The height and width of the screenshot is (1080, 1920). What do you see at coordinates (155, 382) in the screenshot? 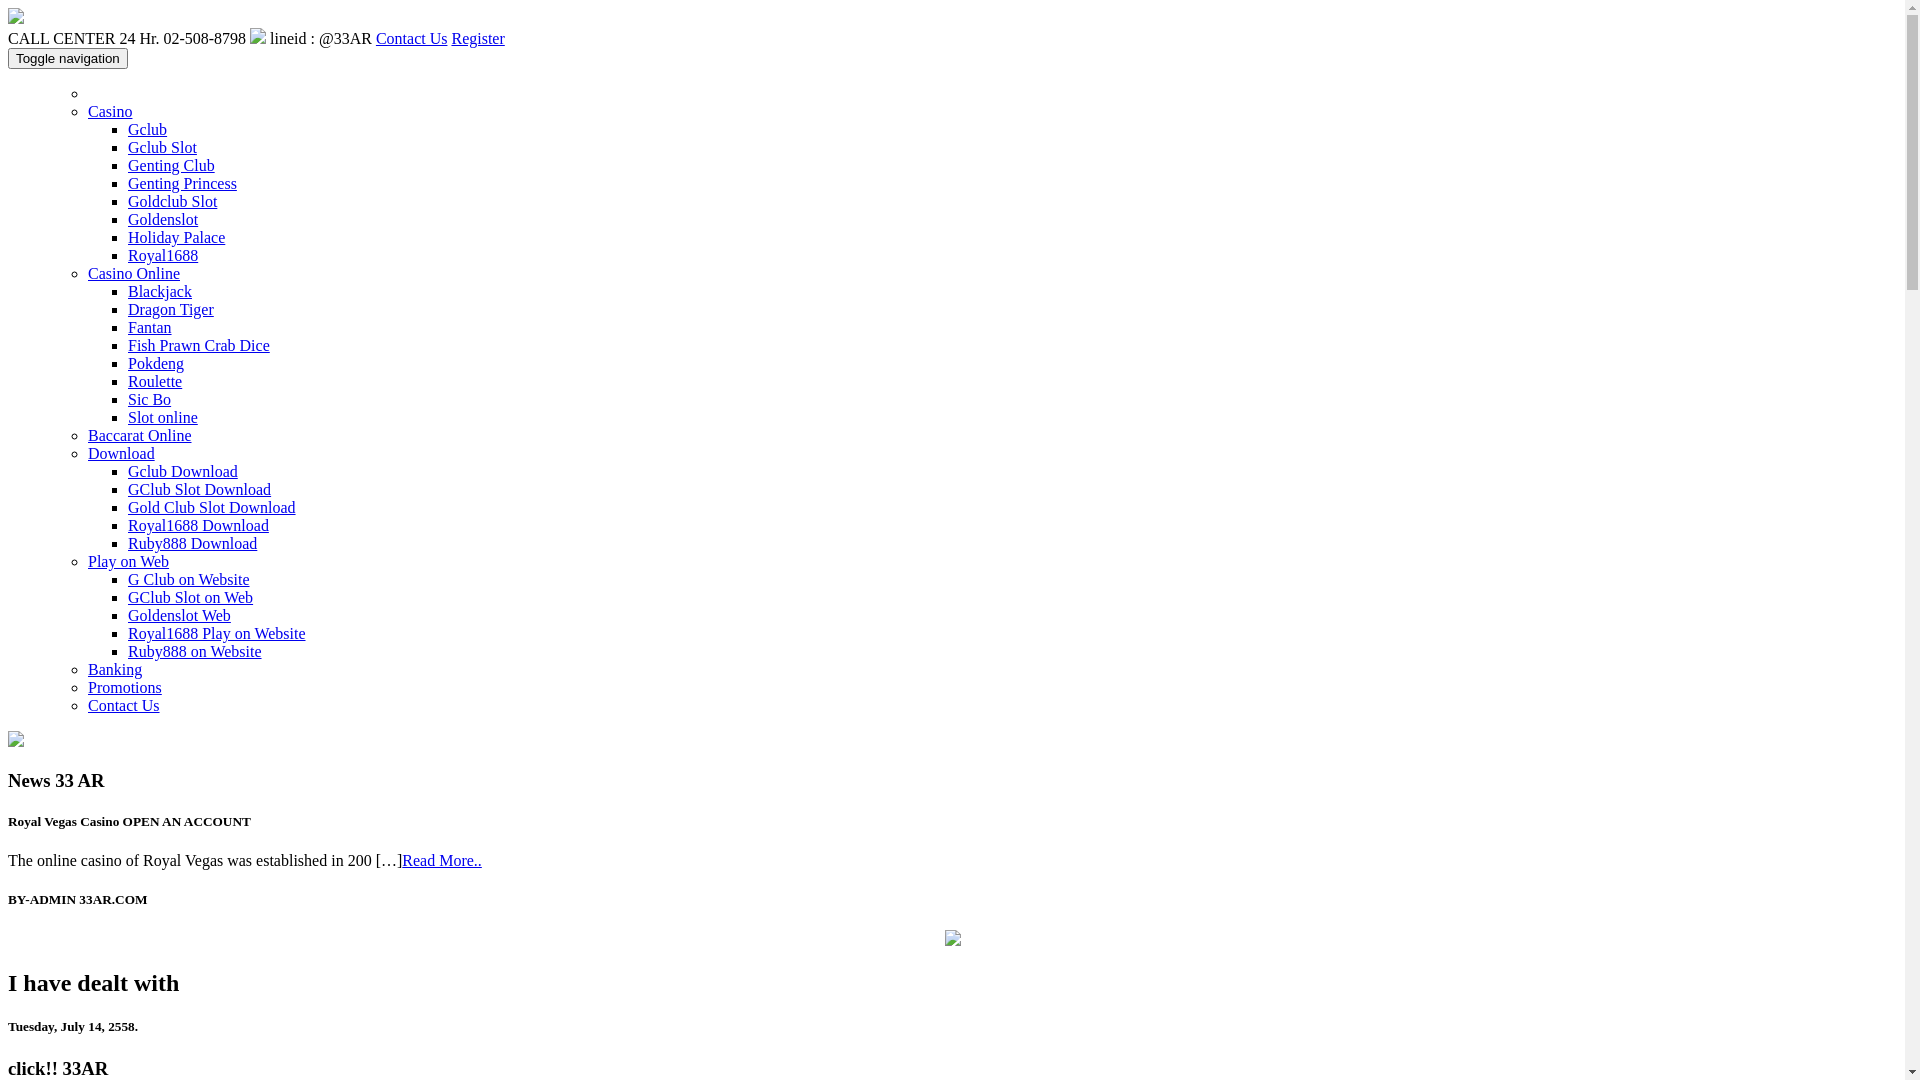
I see `Roulette` at bounding box center [155, 382].